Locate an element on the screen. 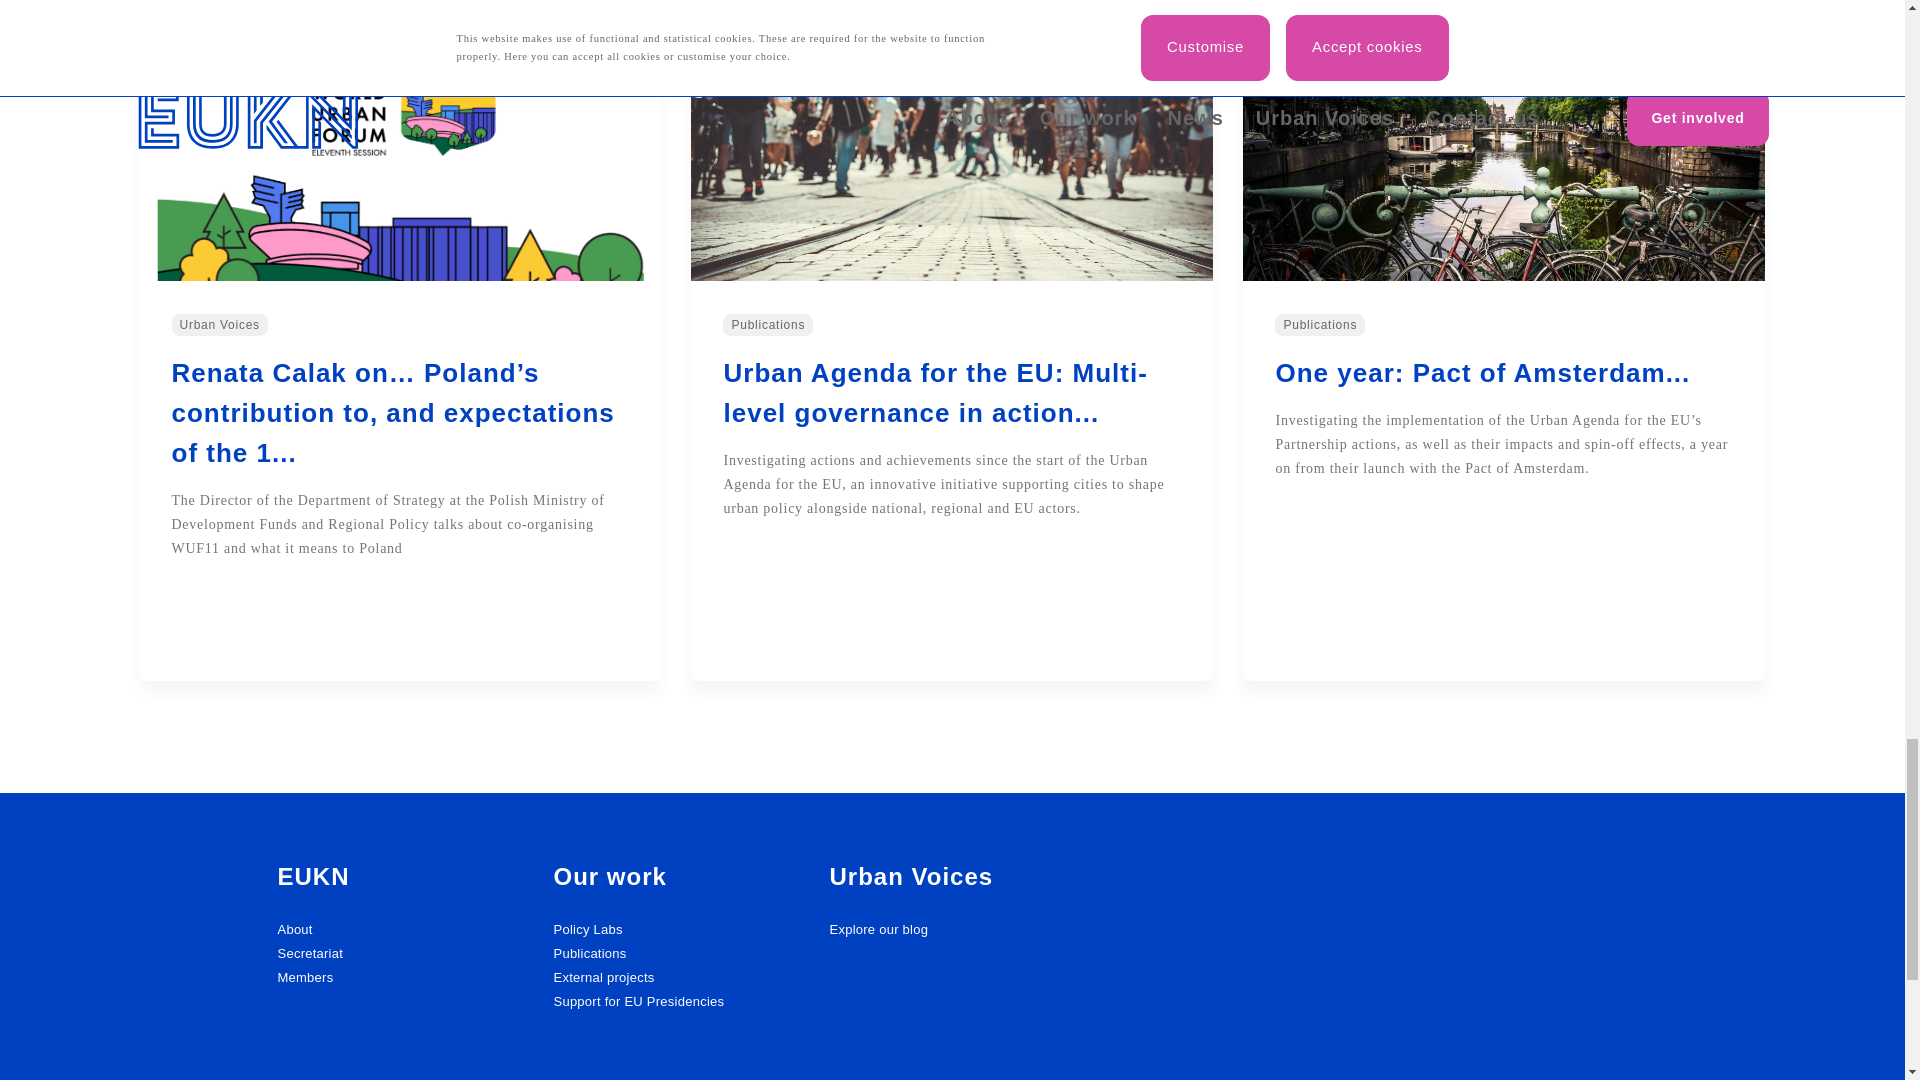  Publications is located at coordinates (588, 954).